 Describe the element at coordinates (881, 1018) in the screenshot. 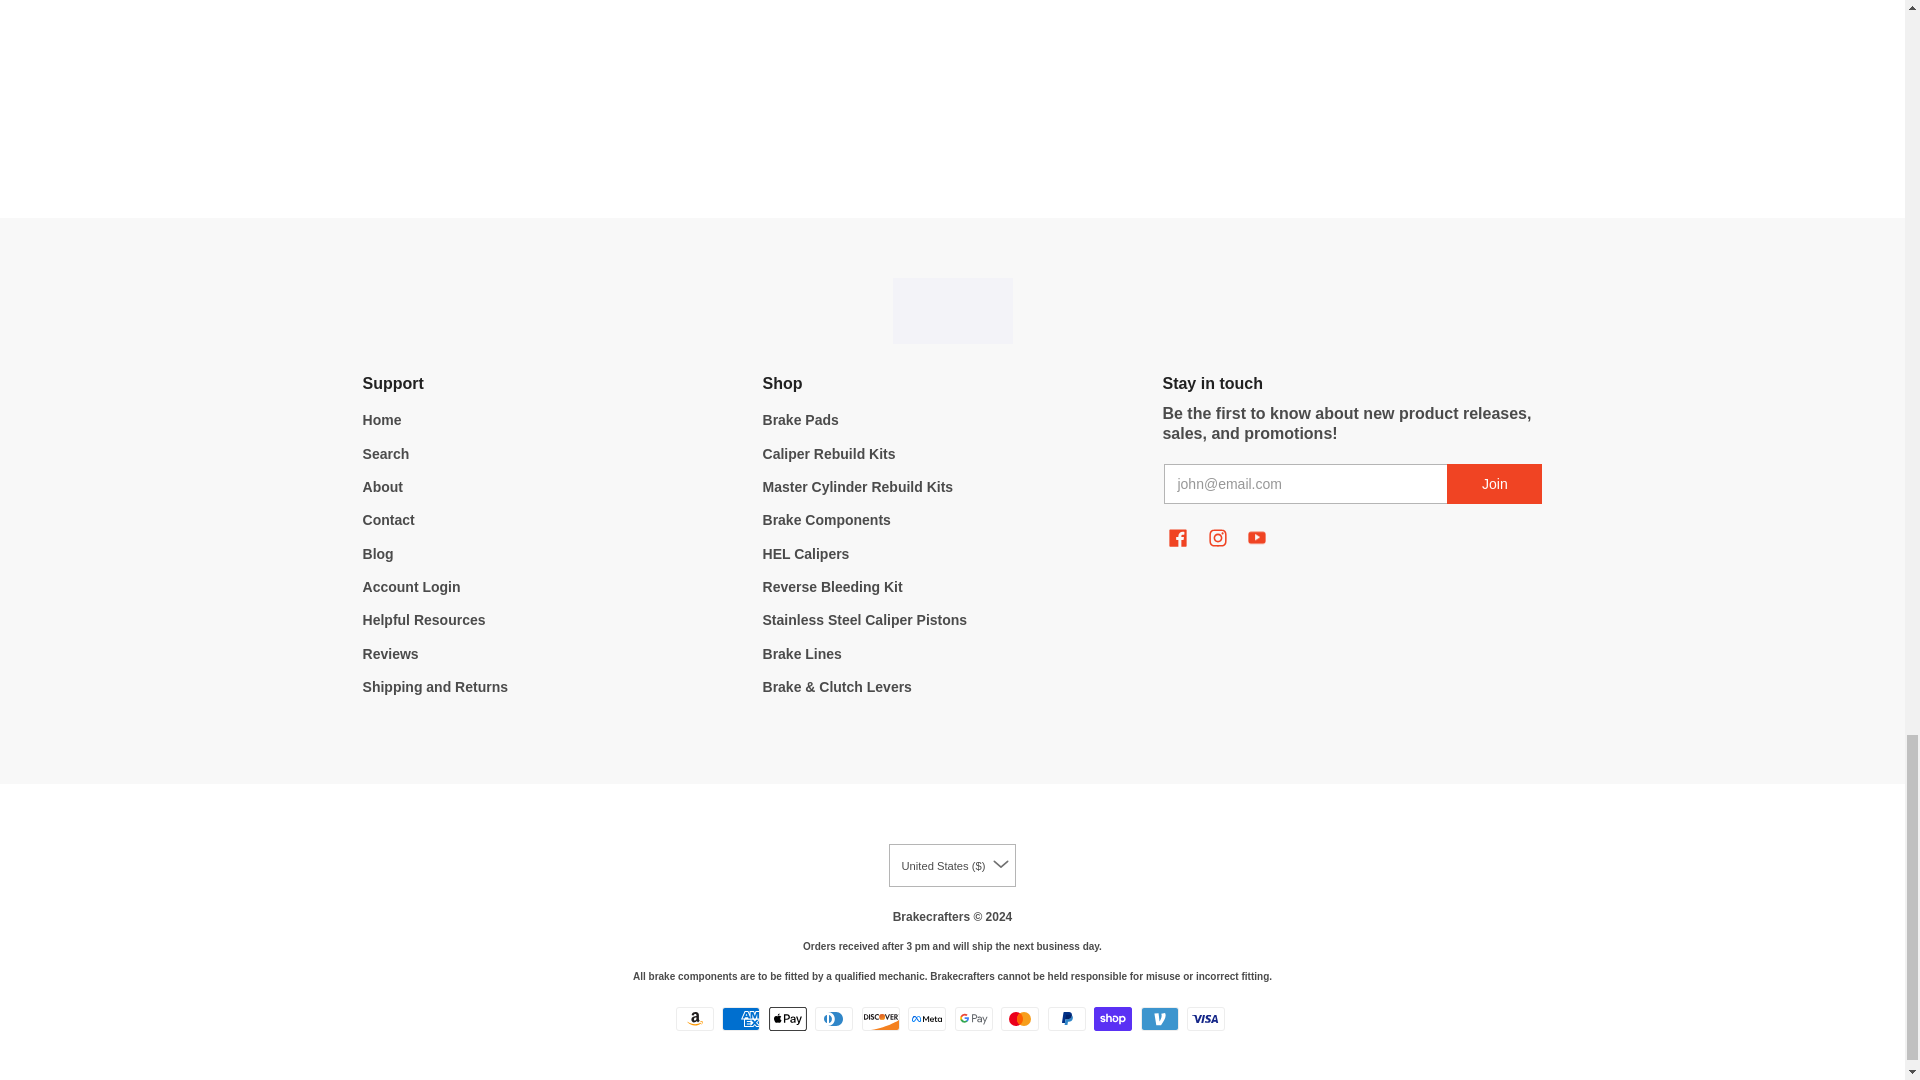

I see `Discover` at that location.